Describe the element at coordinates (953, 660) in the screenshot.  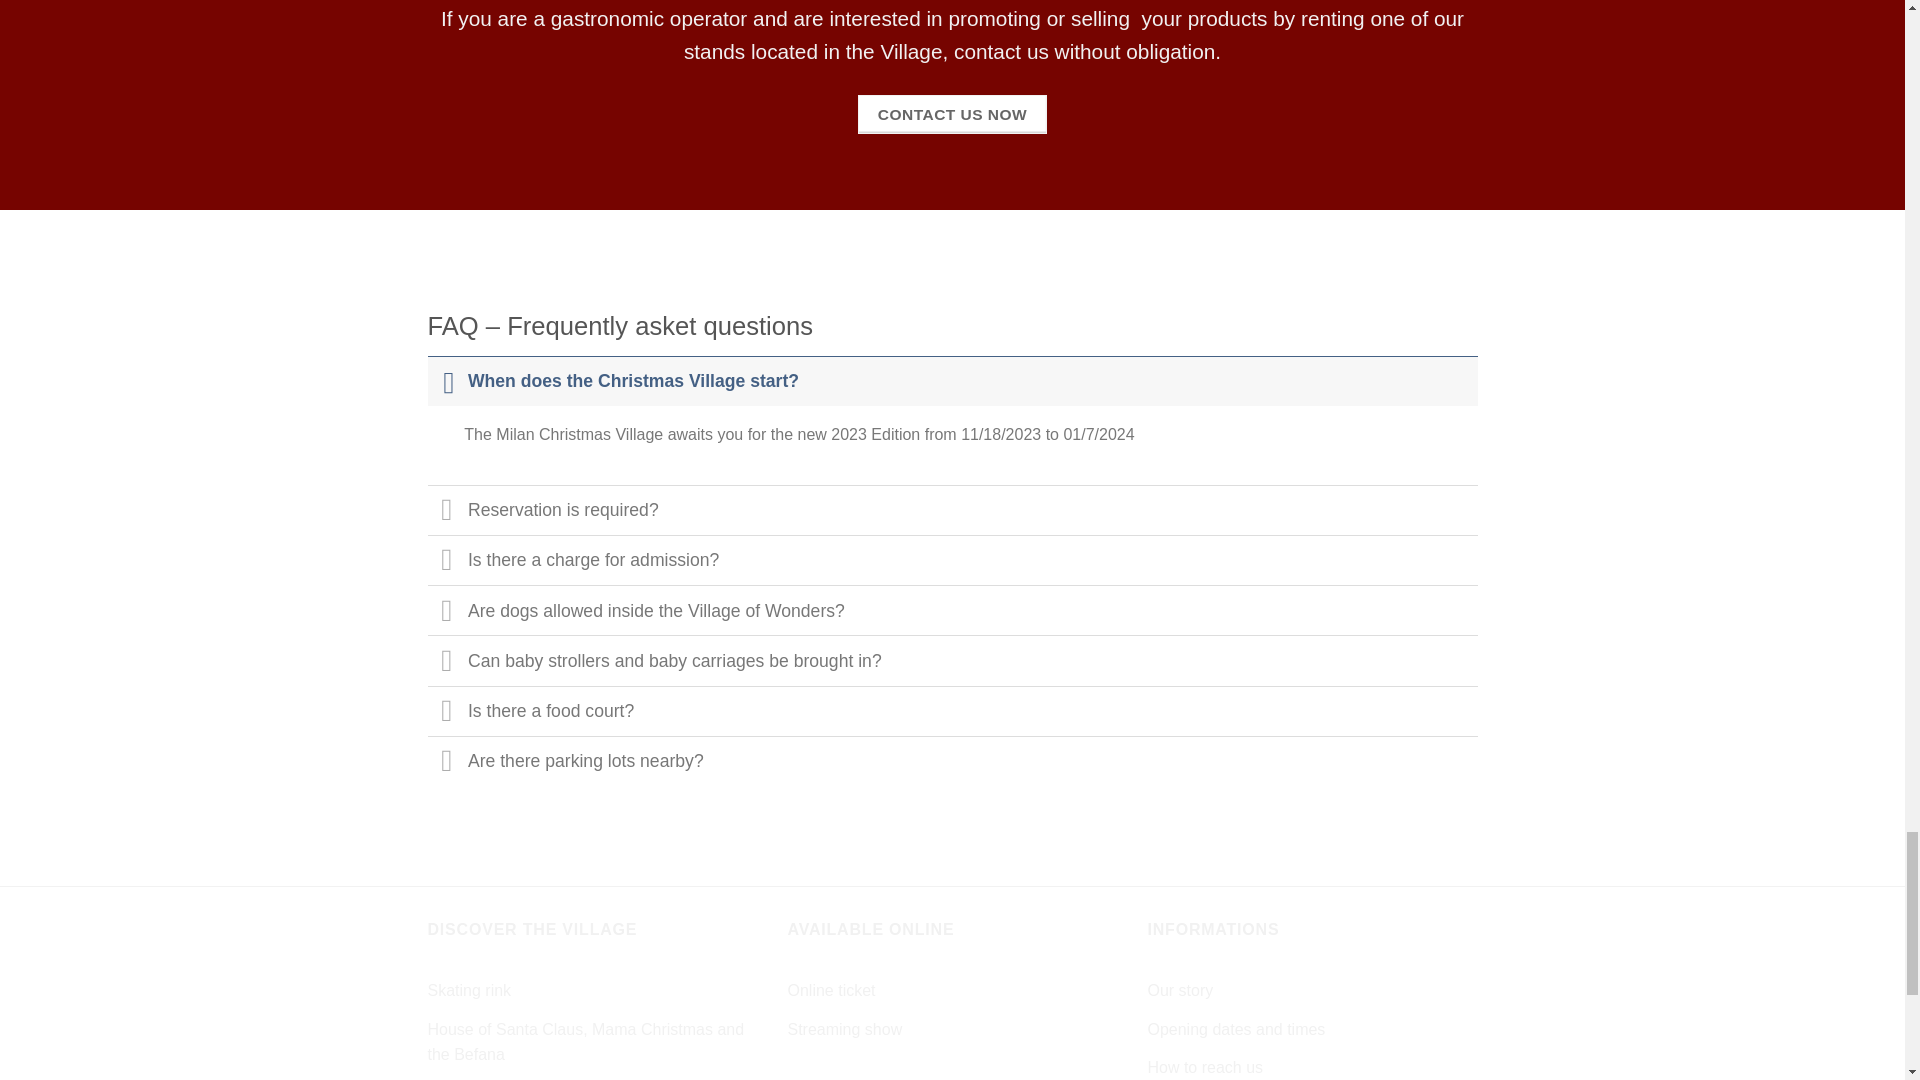
I see `Can baby strollers and baby carriages be brought in?` at that location.